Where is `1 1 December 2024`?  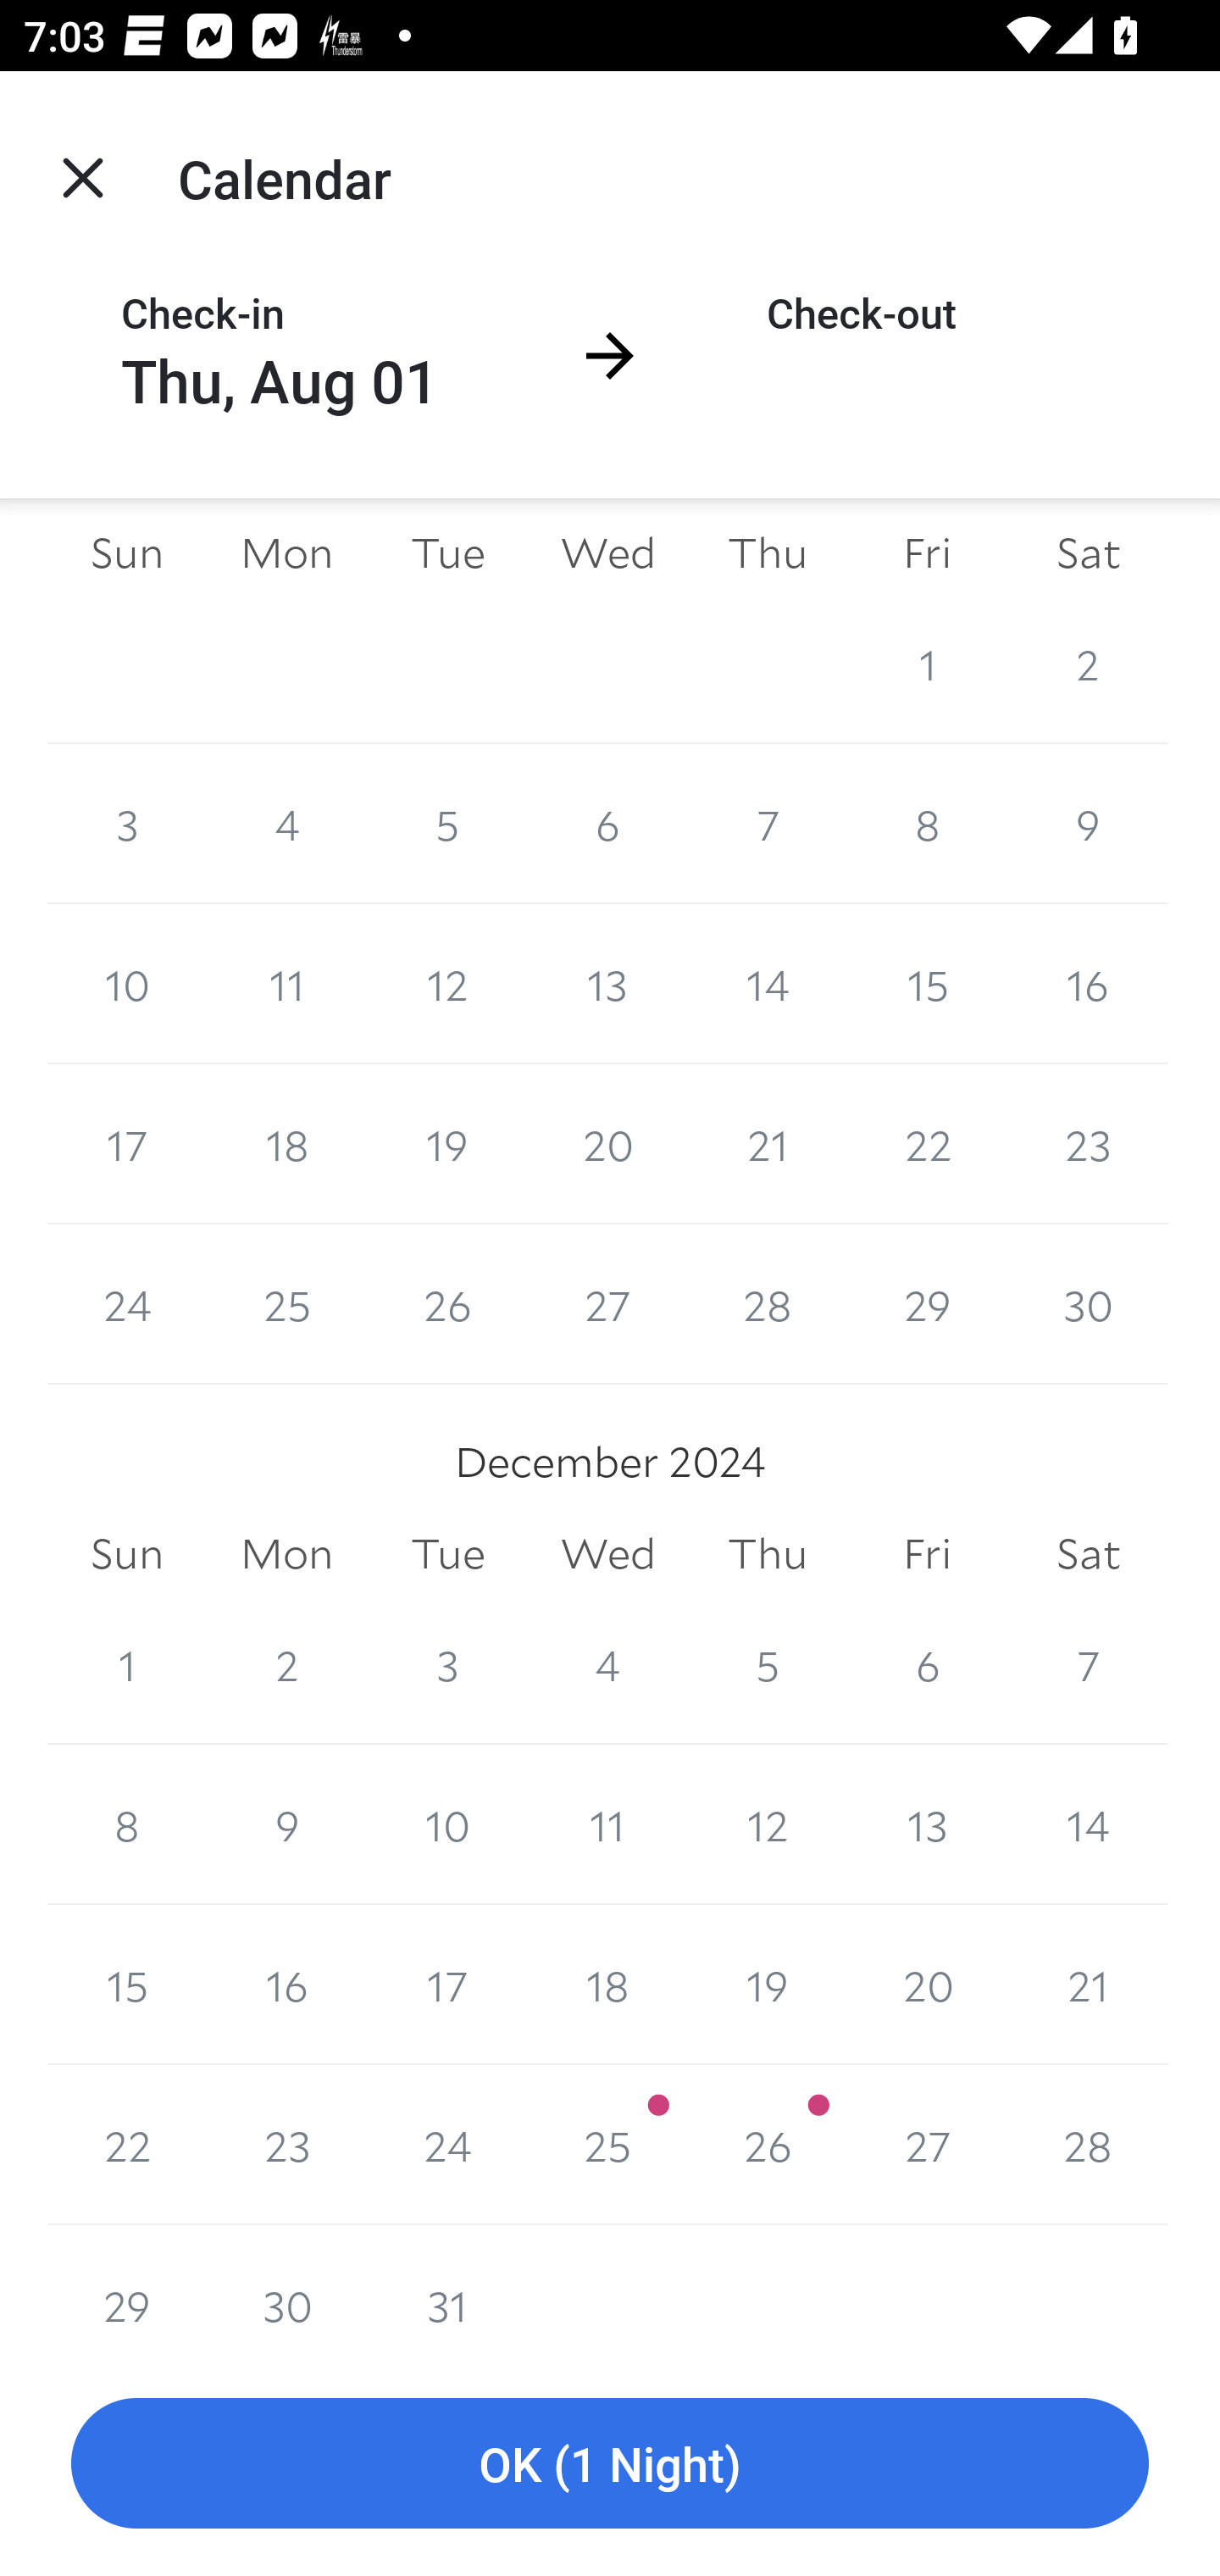
1 1 December 2024 is located at coordinates (127, 1664).